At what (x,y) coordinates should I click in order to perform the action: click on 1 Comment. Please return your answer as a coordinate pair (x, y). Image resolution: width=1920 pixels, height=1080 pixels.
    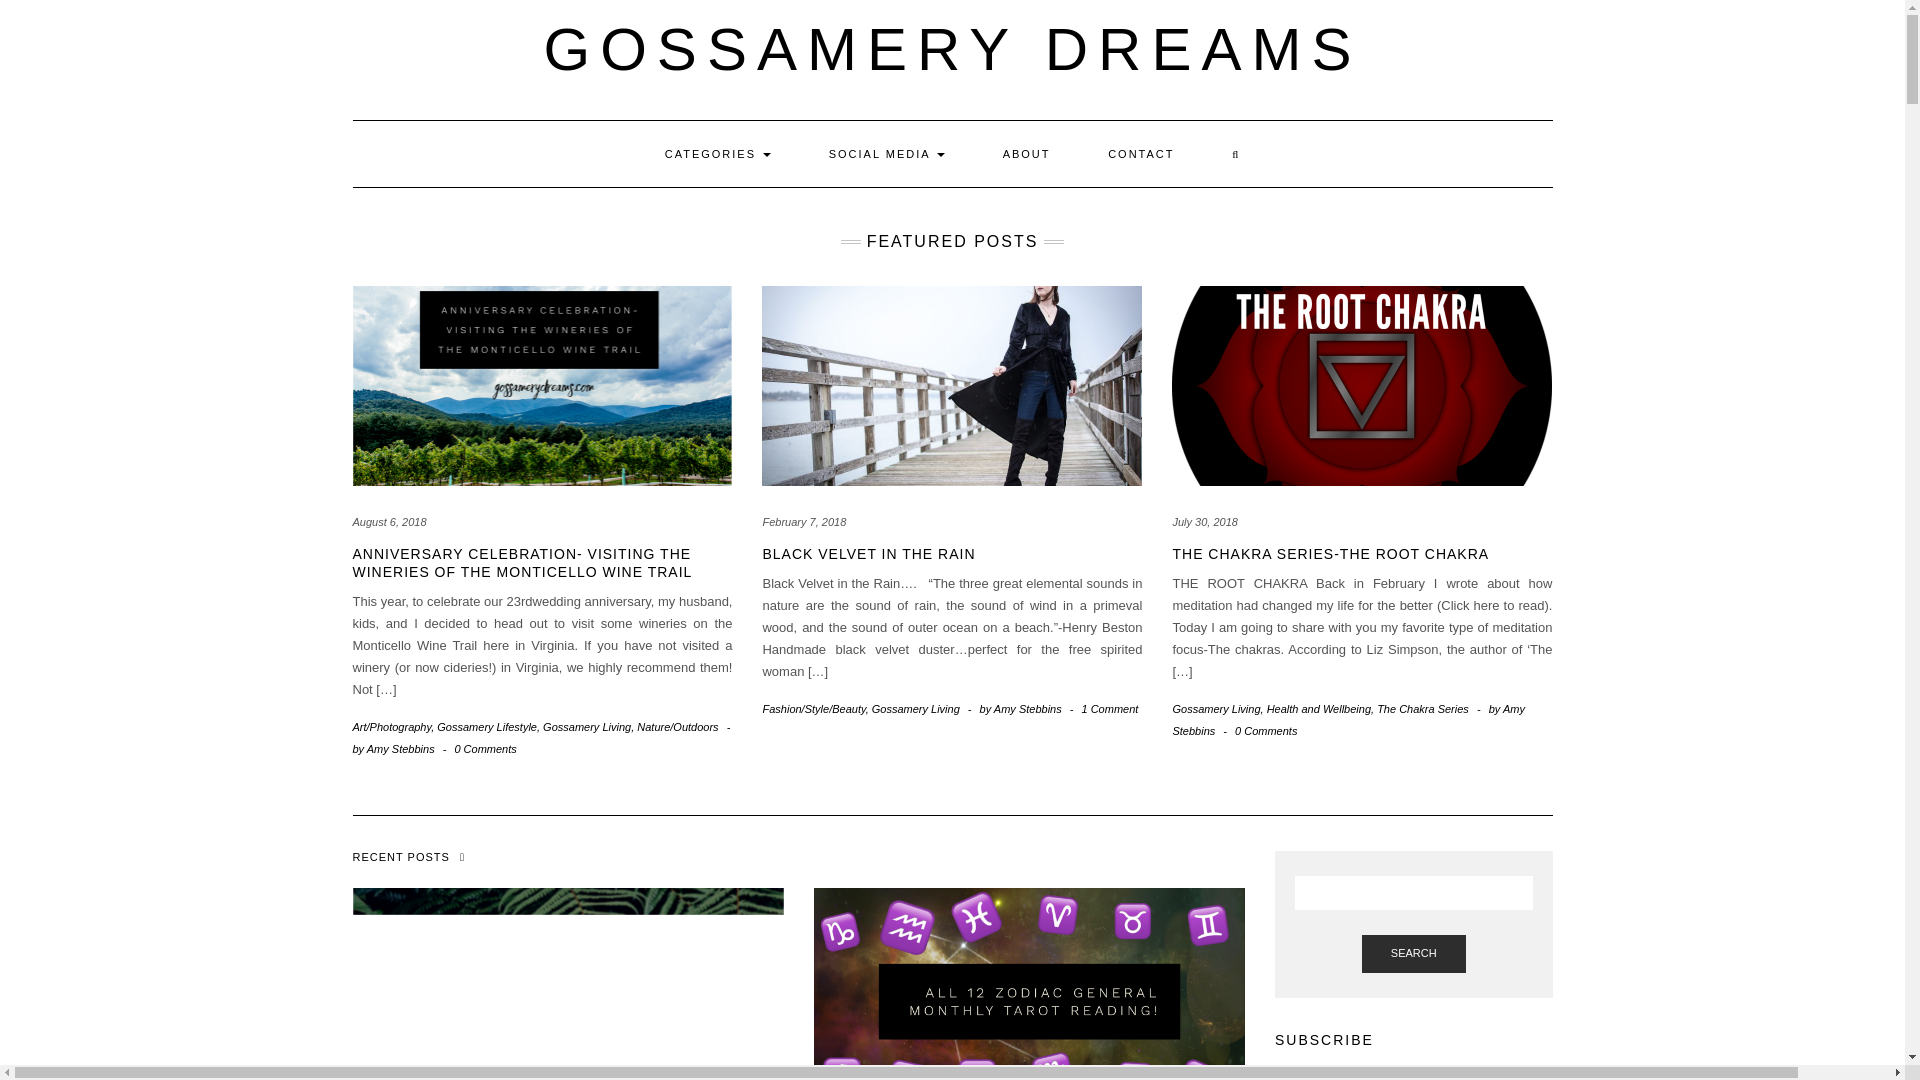
    Looking at the image, I should click on (1110, 708).